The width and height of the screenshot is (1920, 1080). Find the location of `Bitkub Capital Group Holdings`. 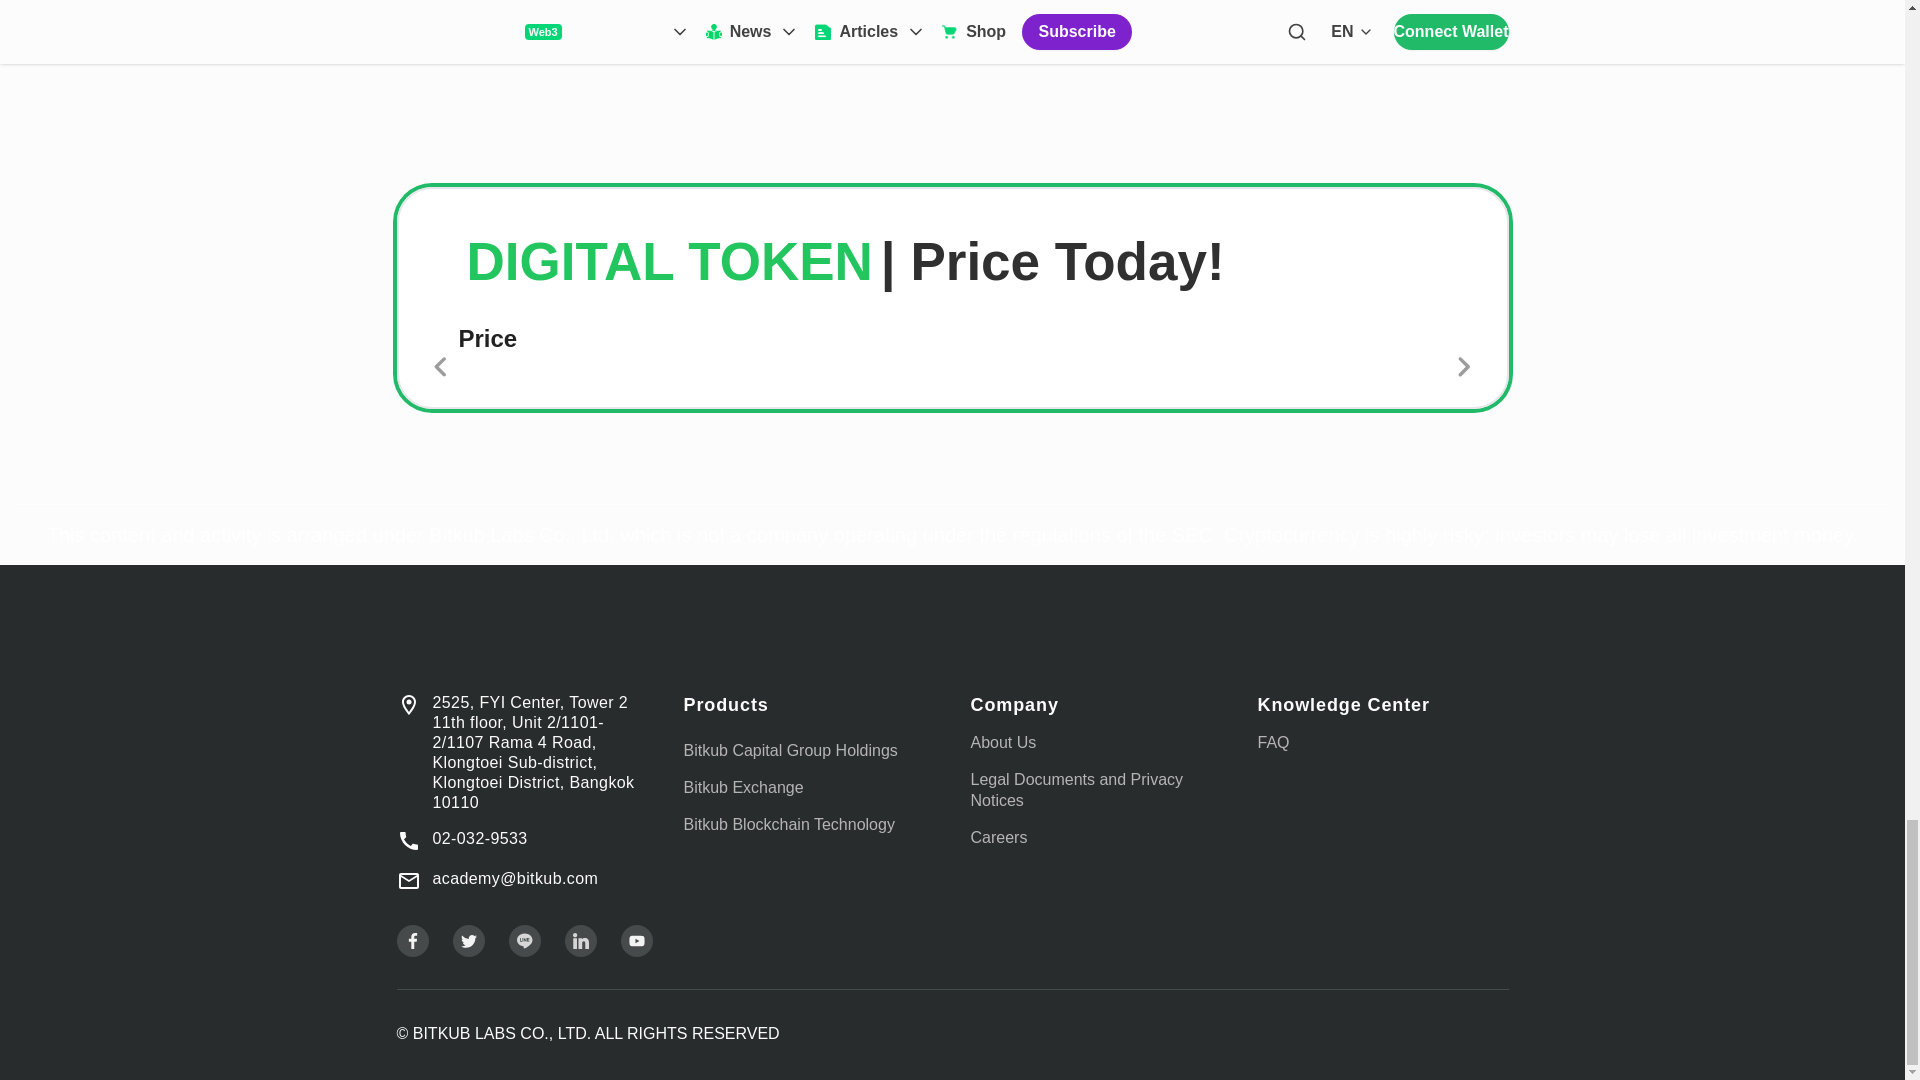

Bitkub Capital Group Holdings is located at coordinates (790, 750).